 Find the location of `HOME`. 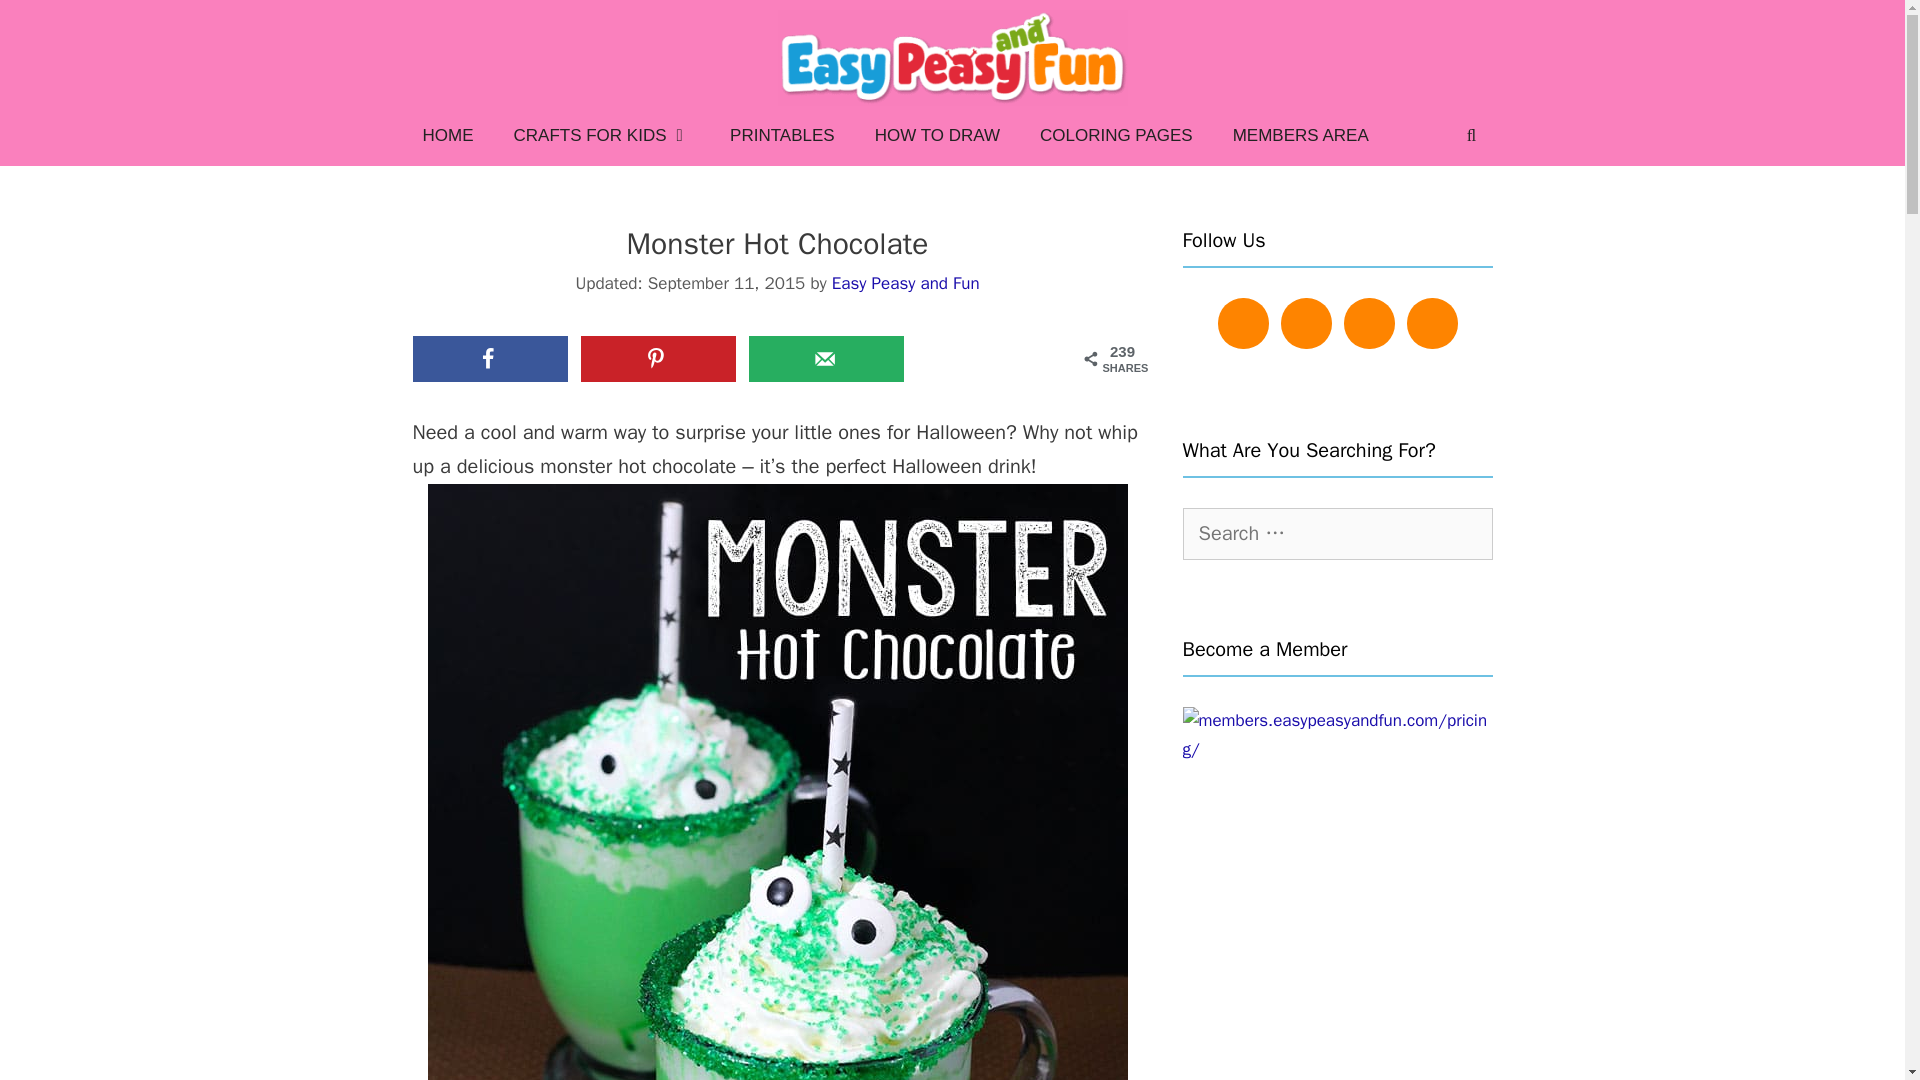

HOME is located at coordinates (447, 136).